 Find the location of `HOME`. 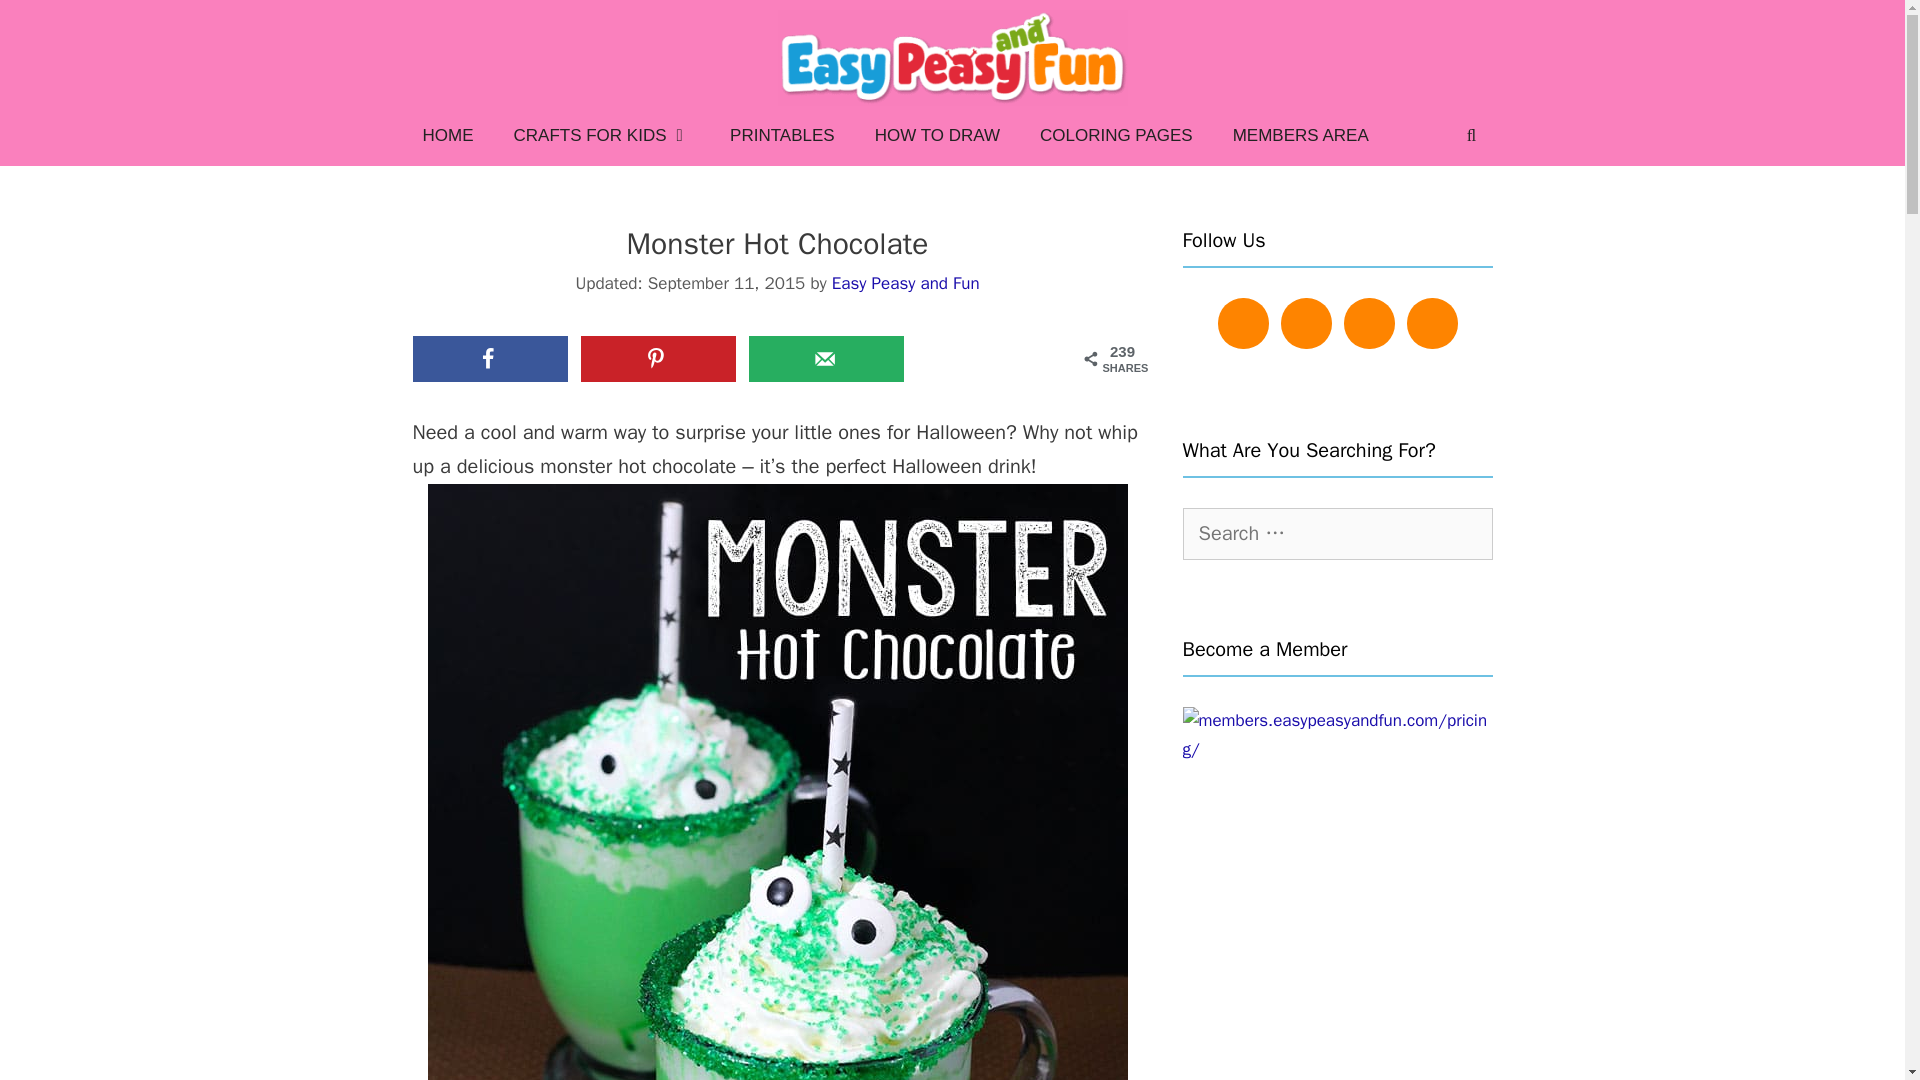

HOME is located at coordinates (447, 136).